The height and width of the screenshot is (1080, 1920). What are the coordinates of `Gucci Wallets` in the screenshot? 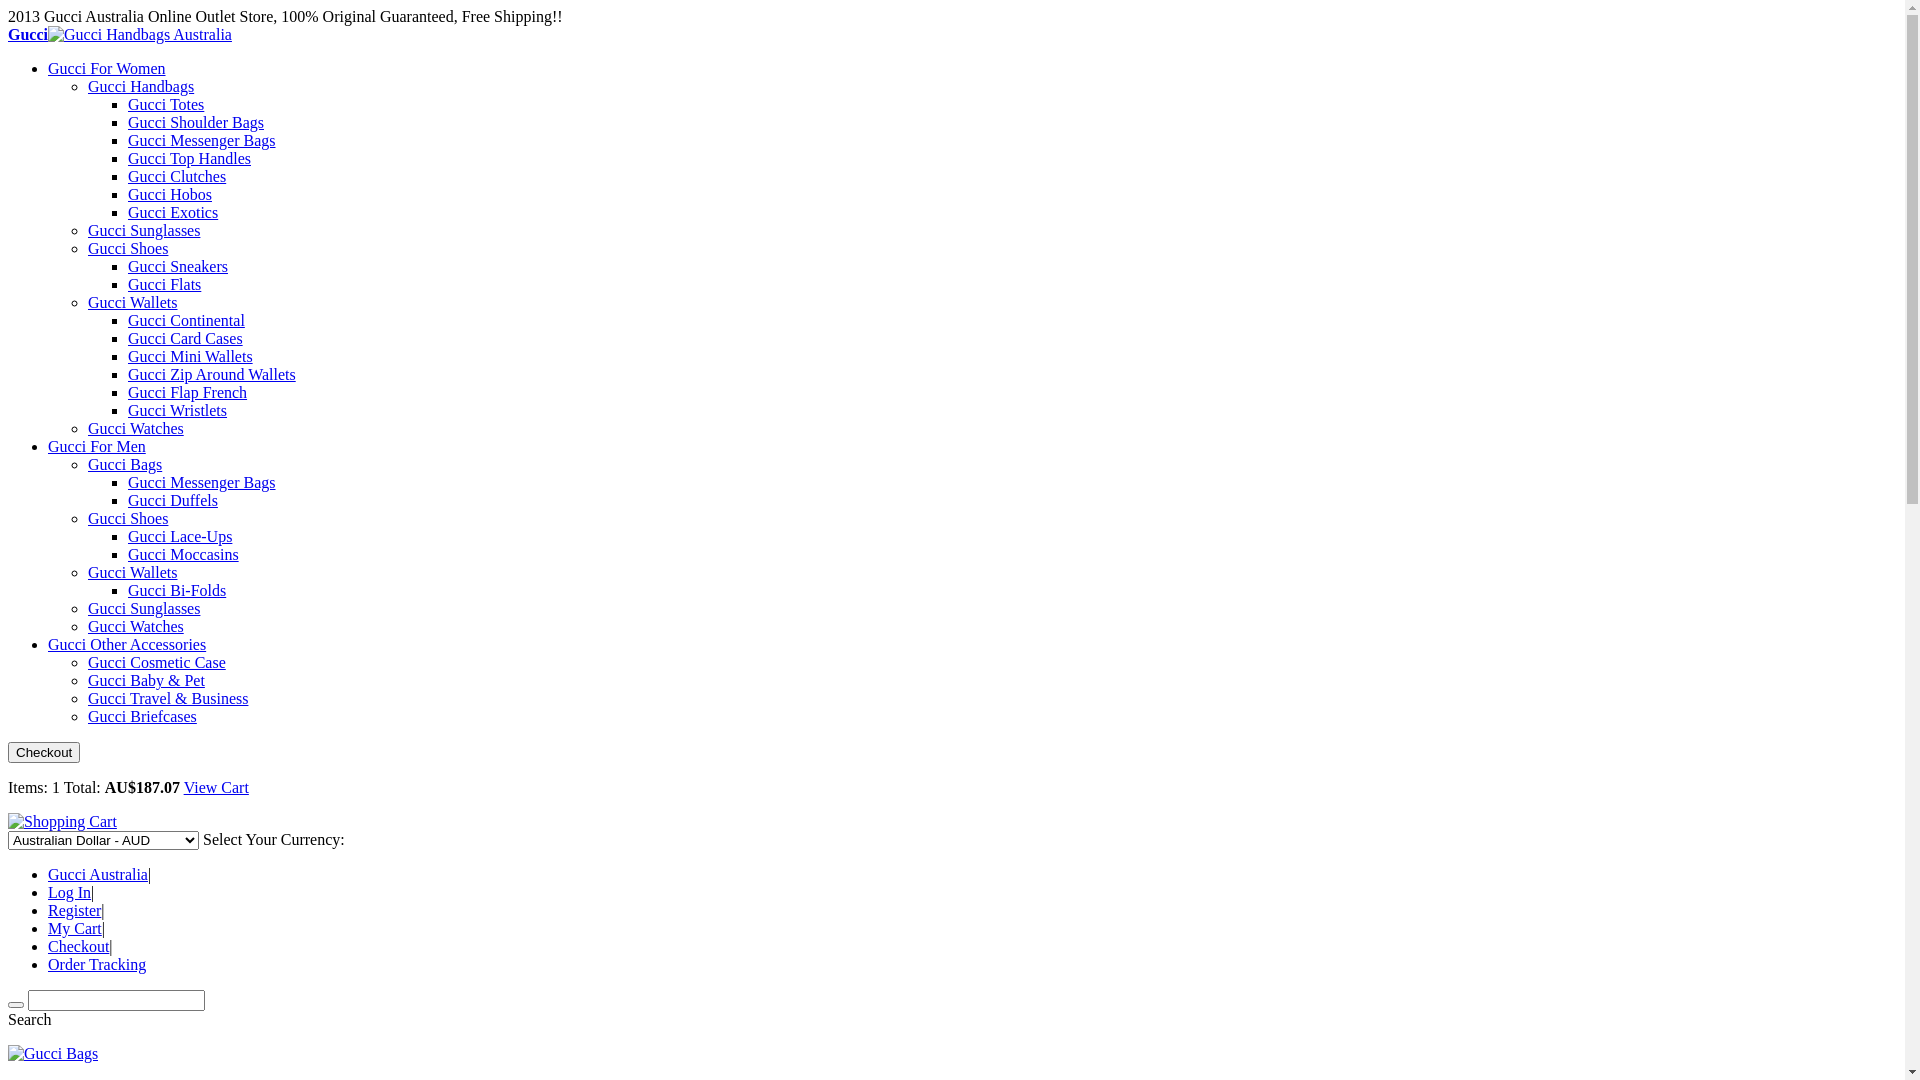 It's located at (133, 572).